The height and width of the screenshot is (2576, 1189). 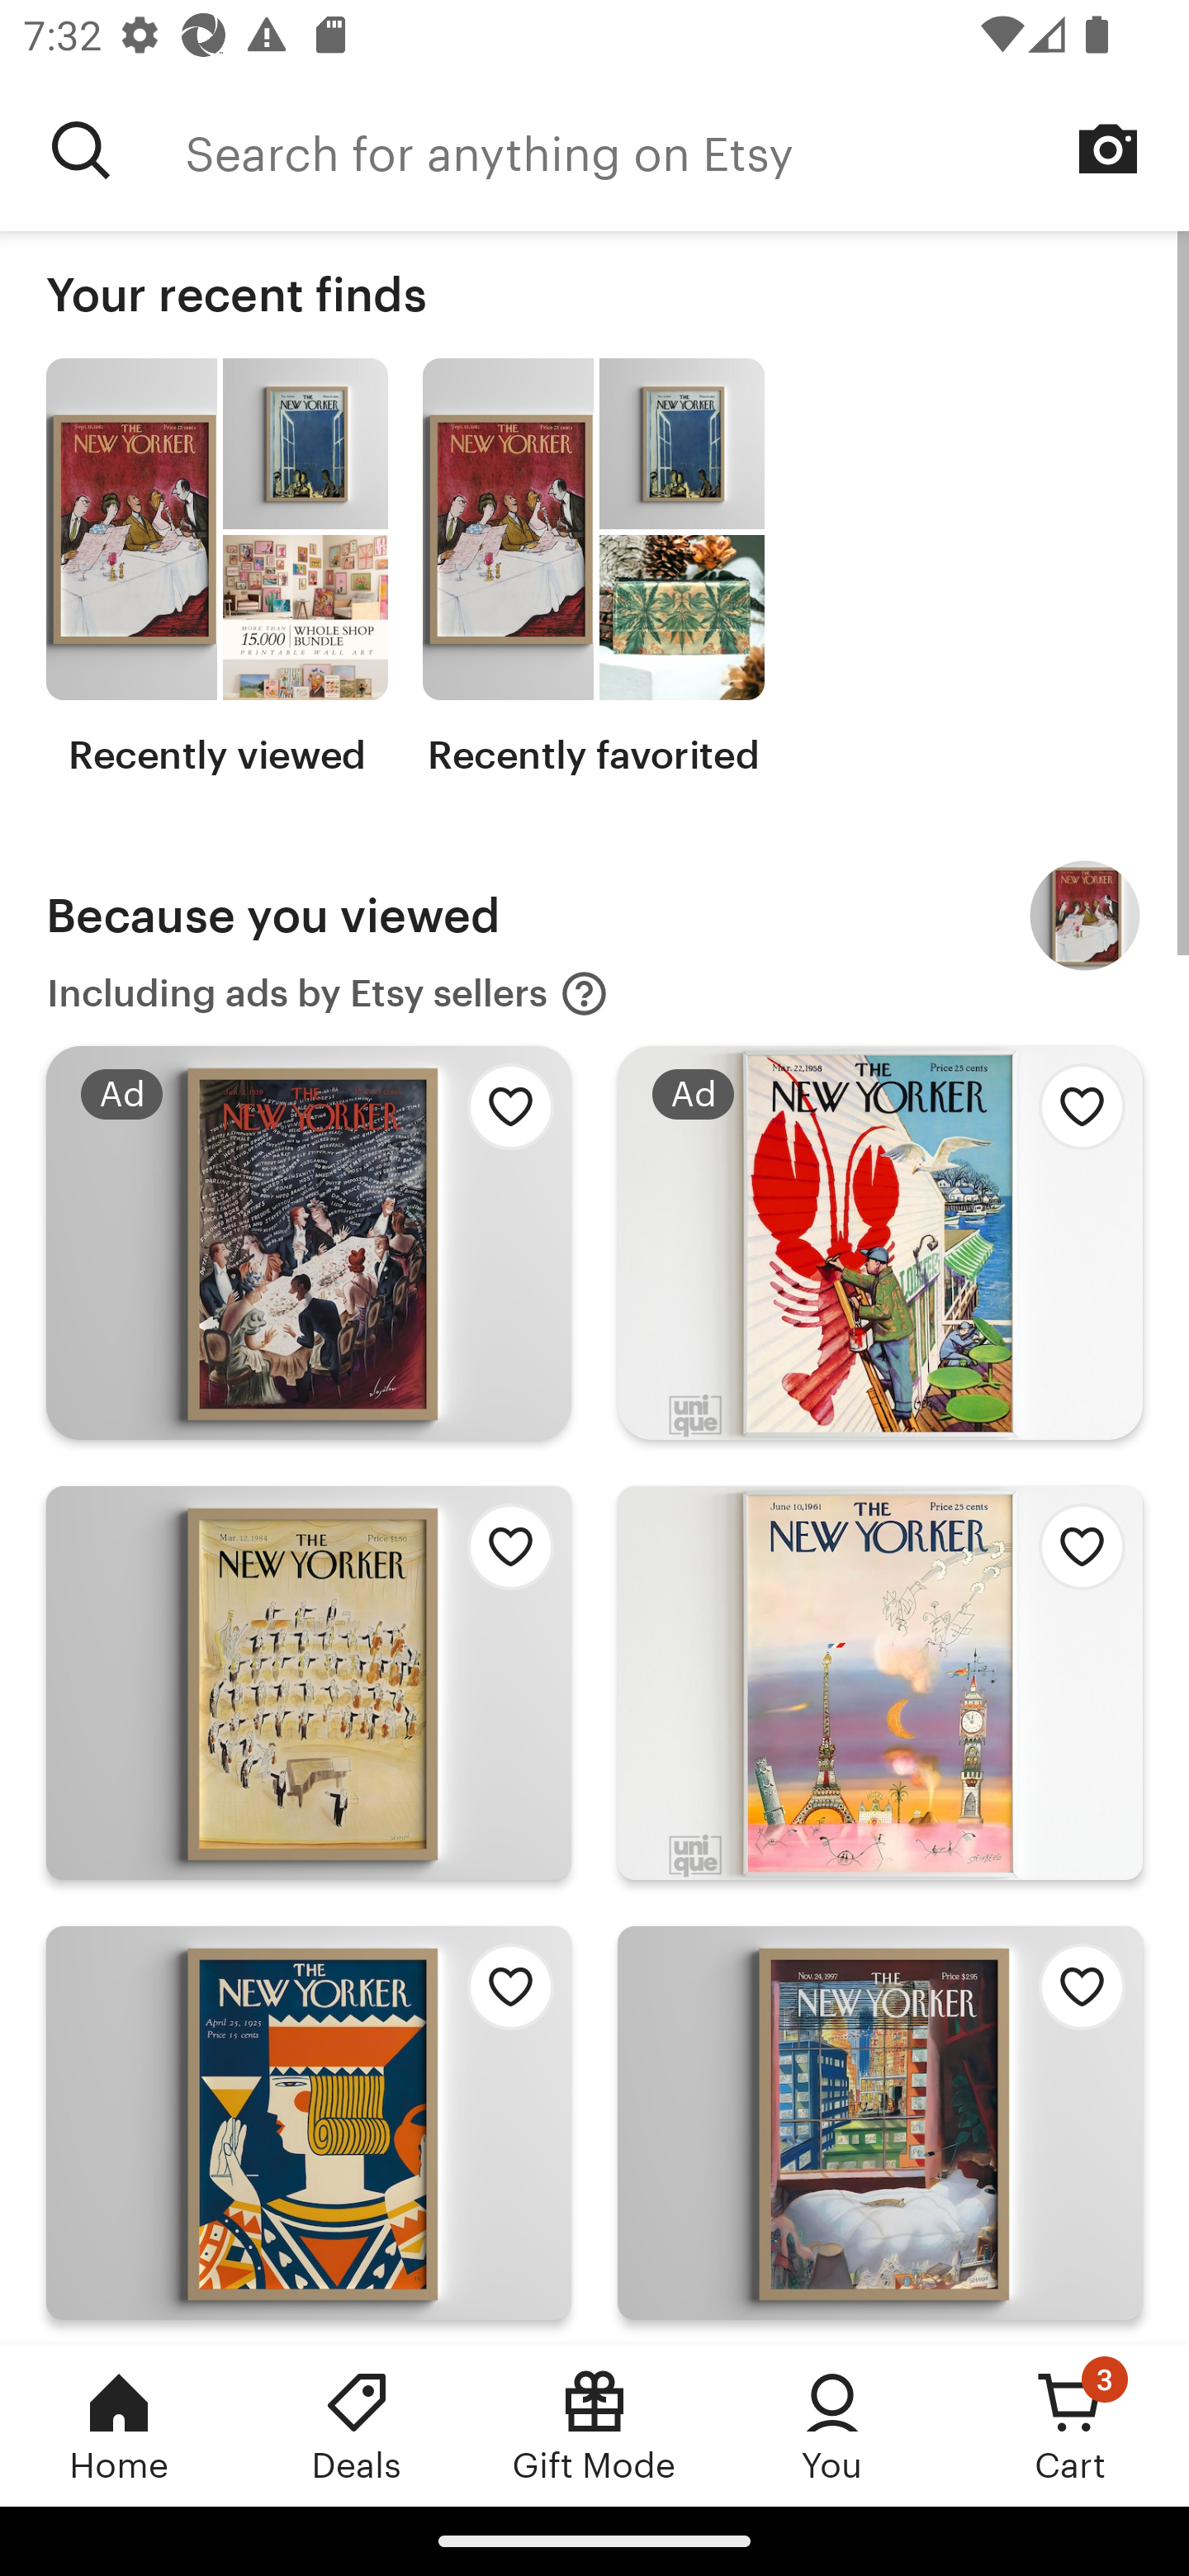 I want to click on Recently favorited, so click(x=593, y=568).